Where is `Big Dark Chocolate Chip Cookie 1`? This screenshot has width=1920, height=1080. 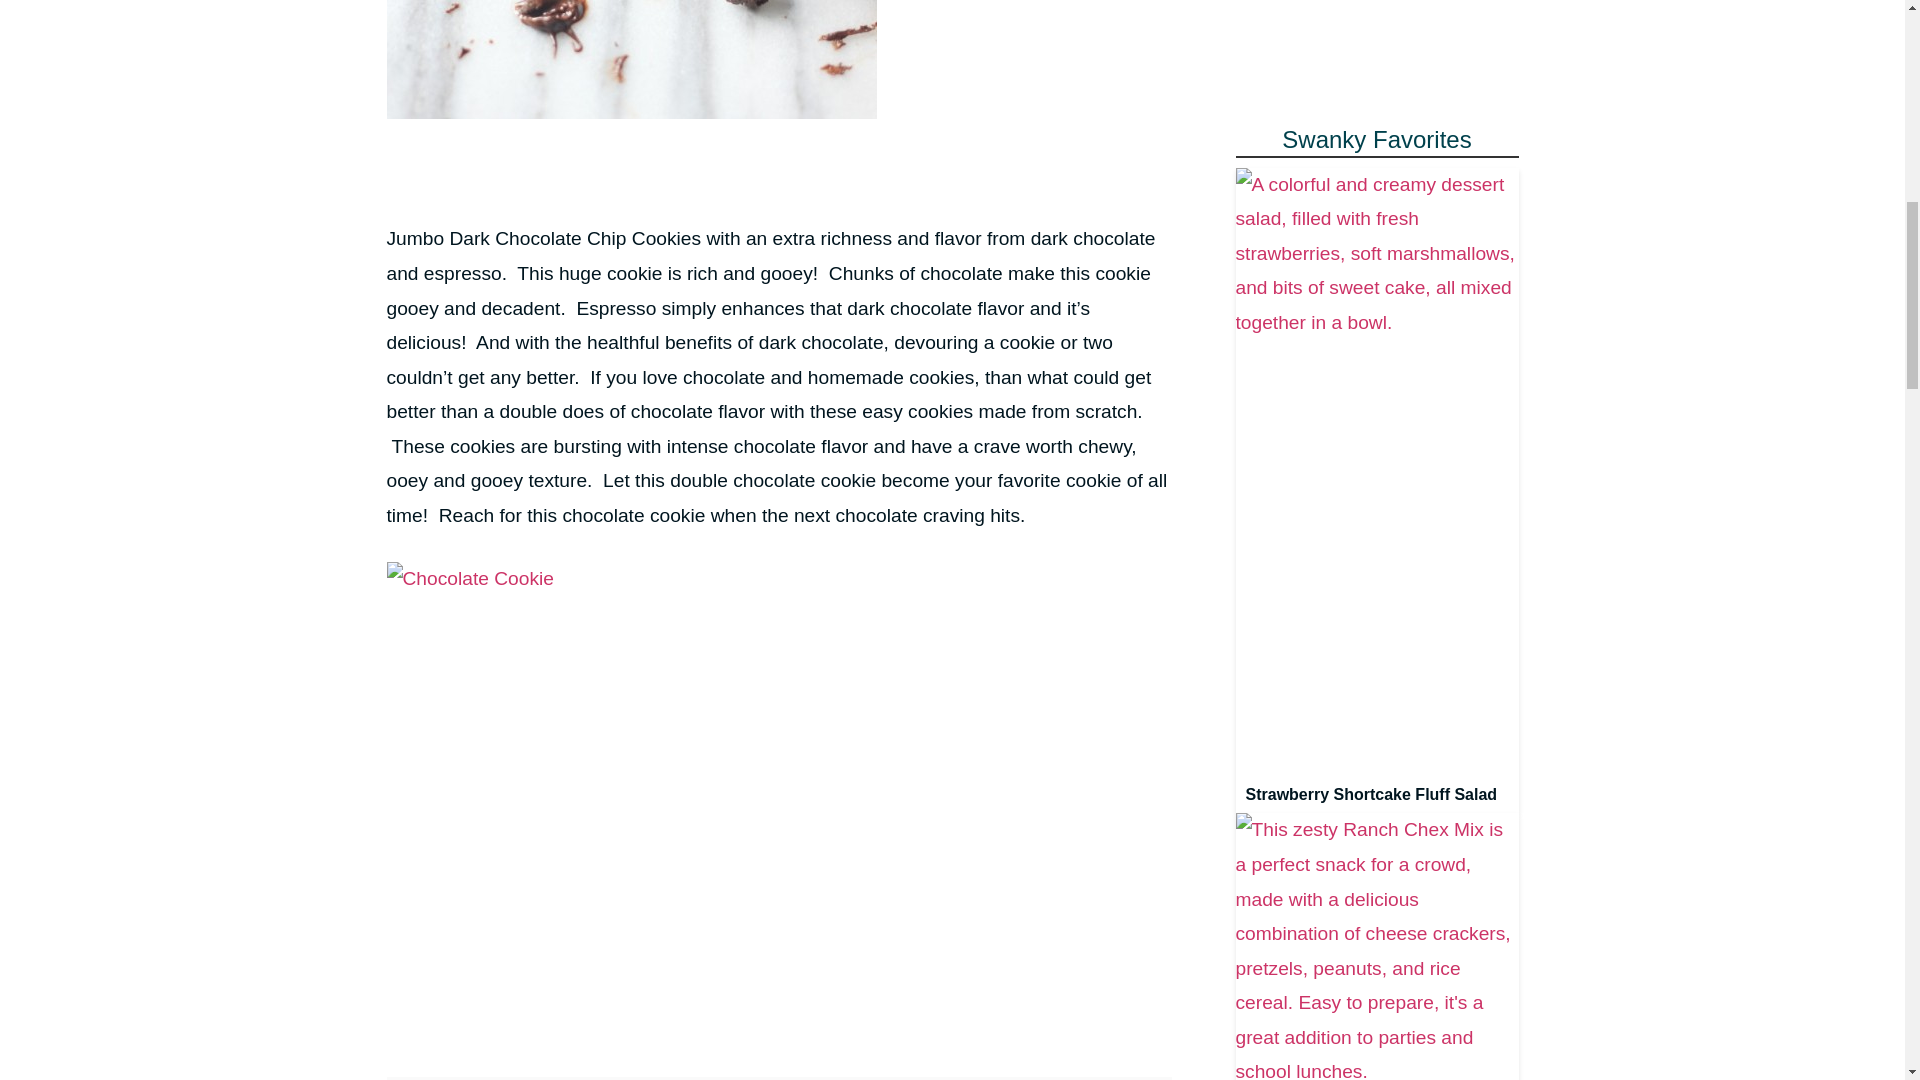 Big Dark Chocolate Chip Cookie 1 is located at coordinates (630, 59).